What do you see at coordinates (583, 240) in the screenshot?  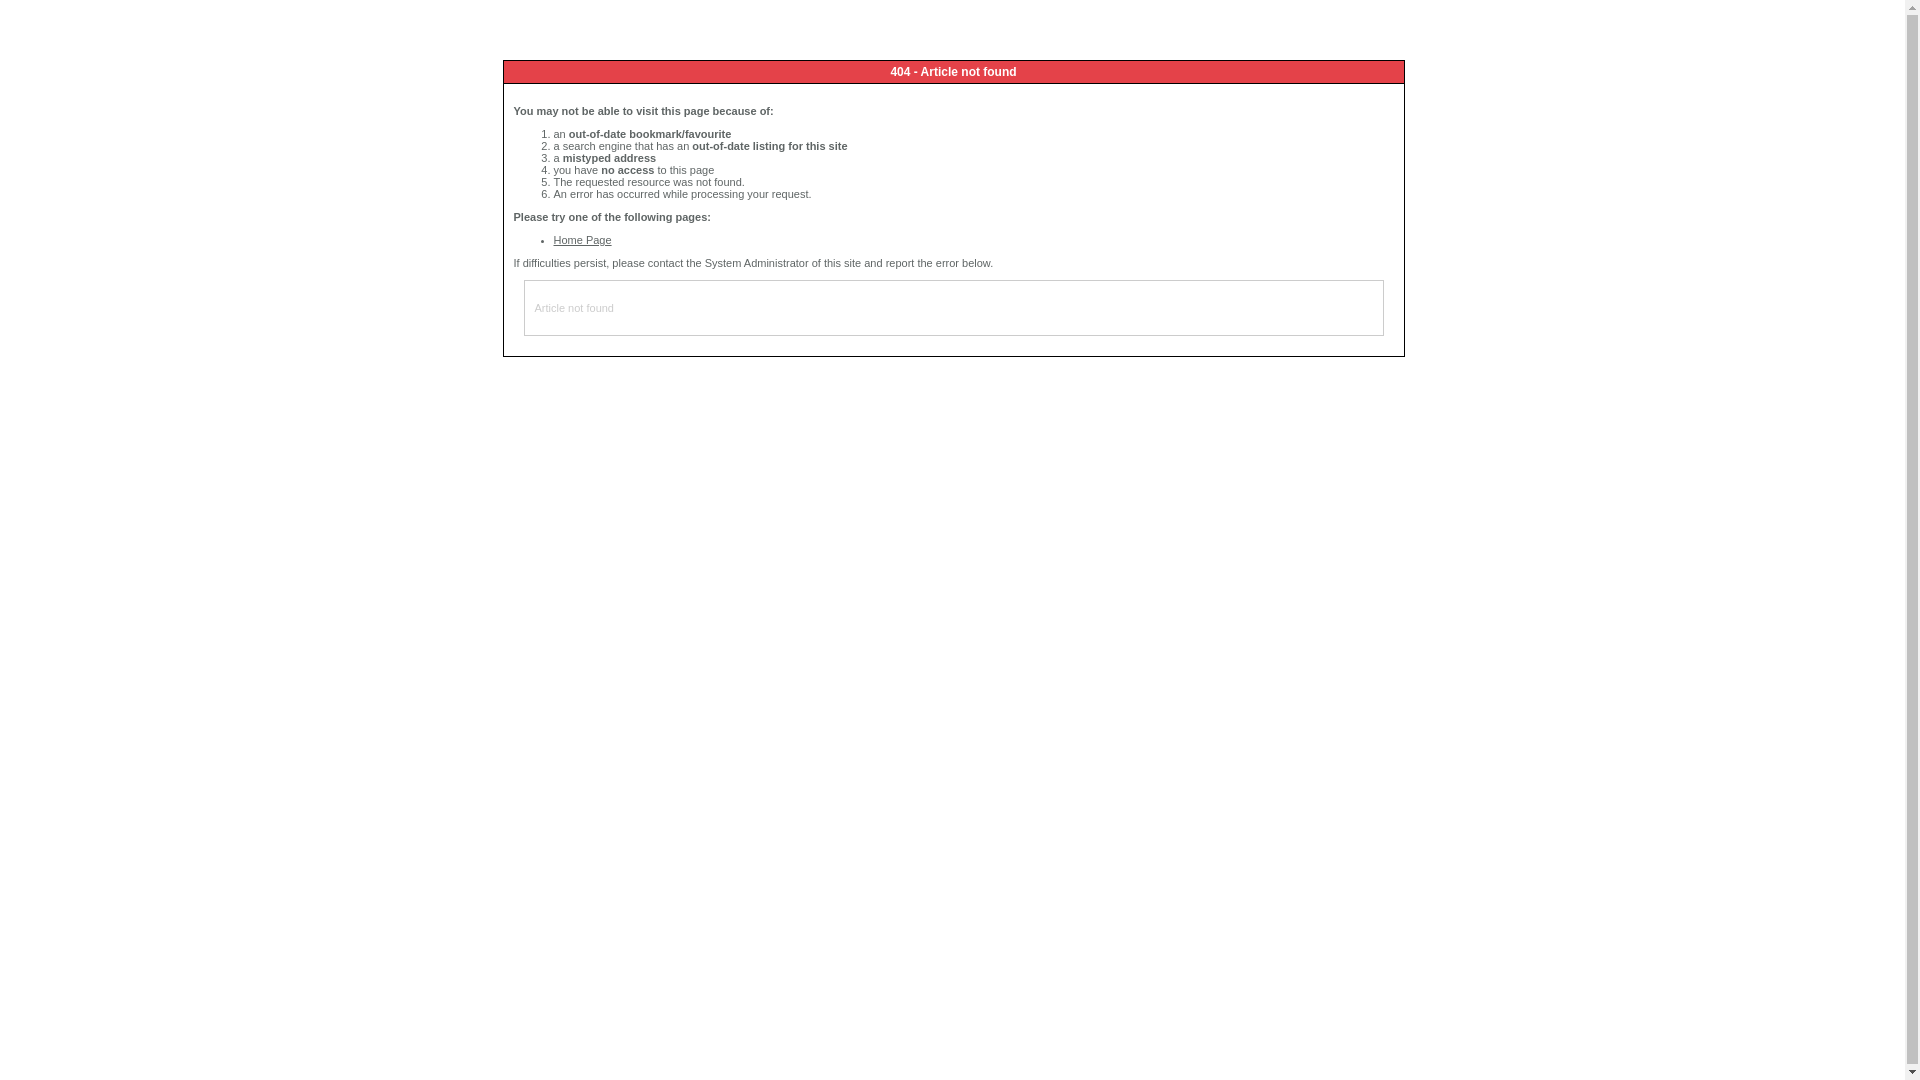 I see `Home Page` at bounding box center [583, 240].